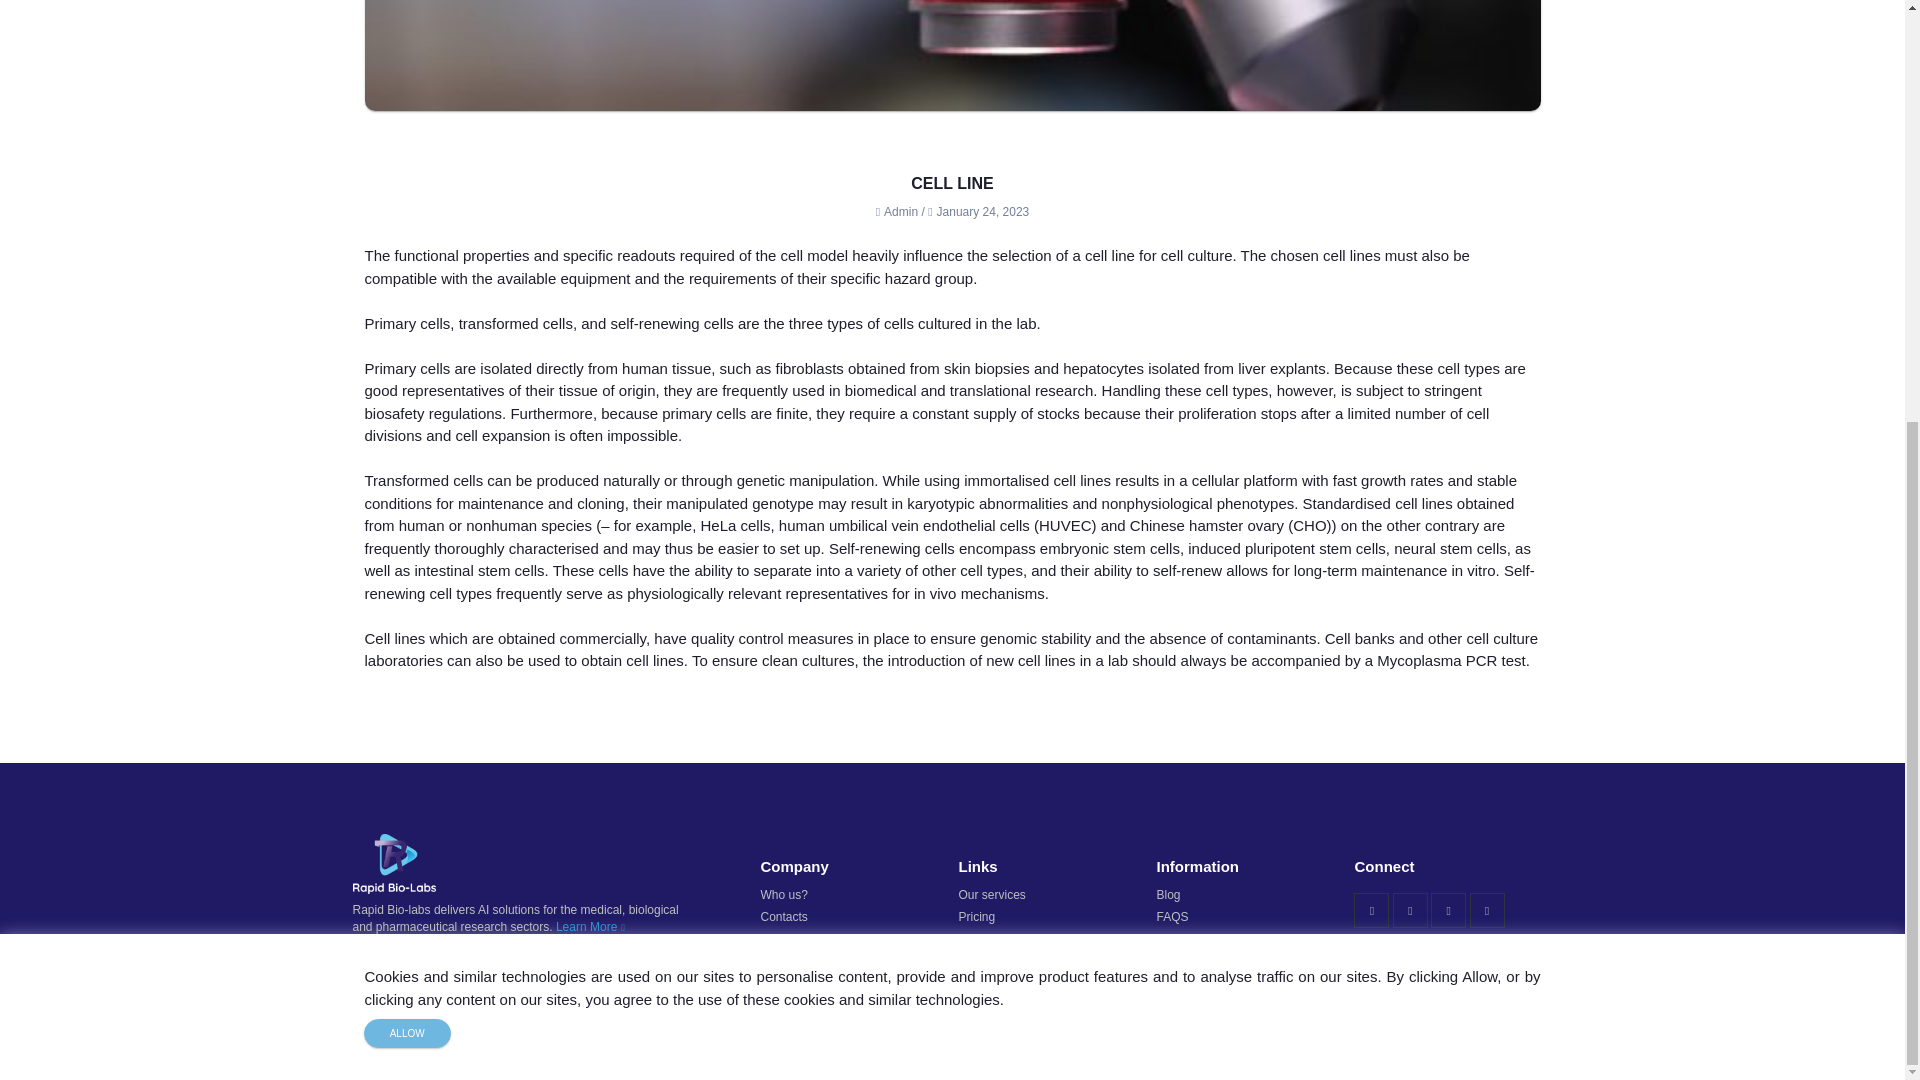 Image resolution: width=1920 pixels, height=1080 pixels. I want to click on Who us?, so click(783, 894).